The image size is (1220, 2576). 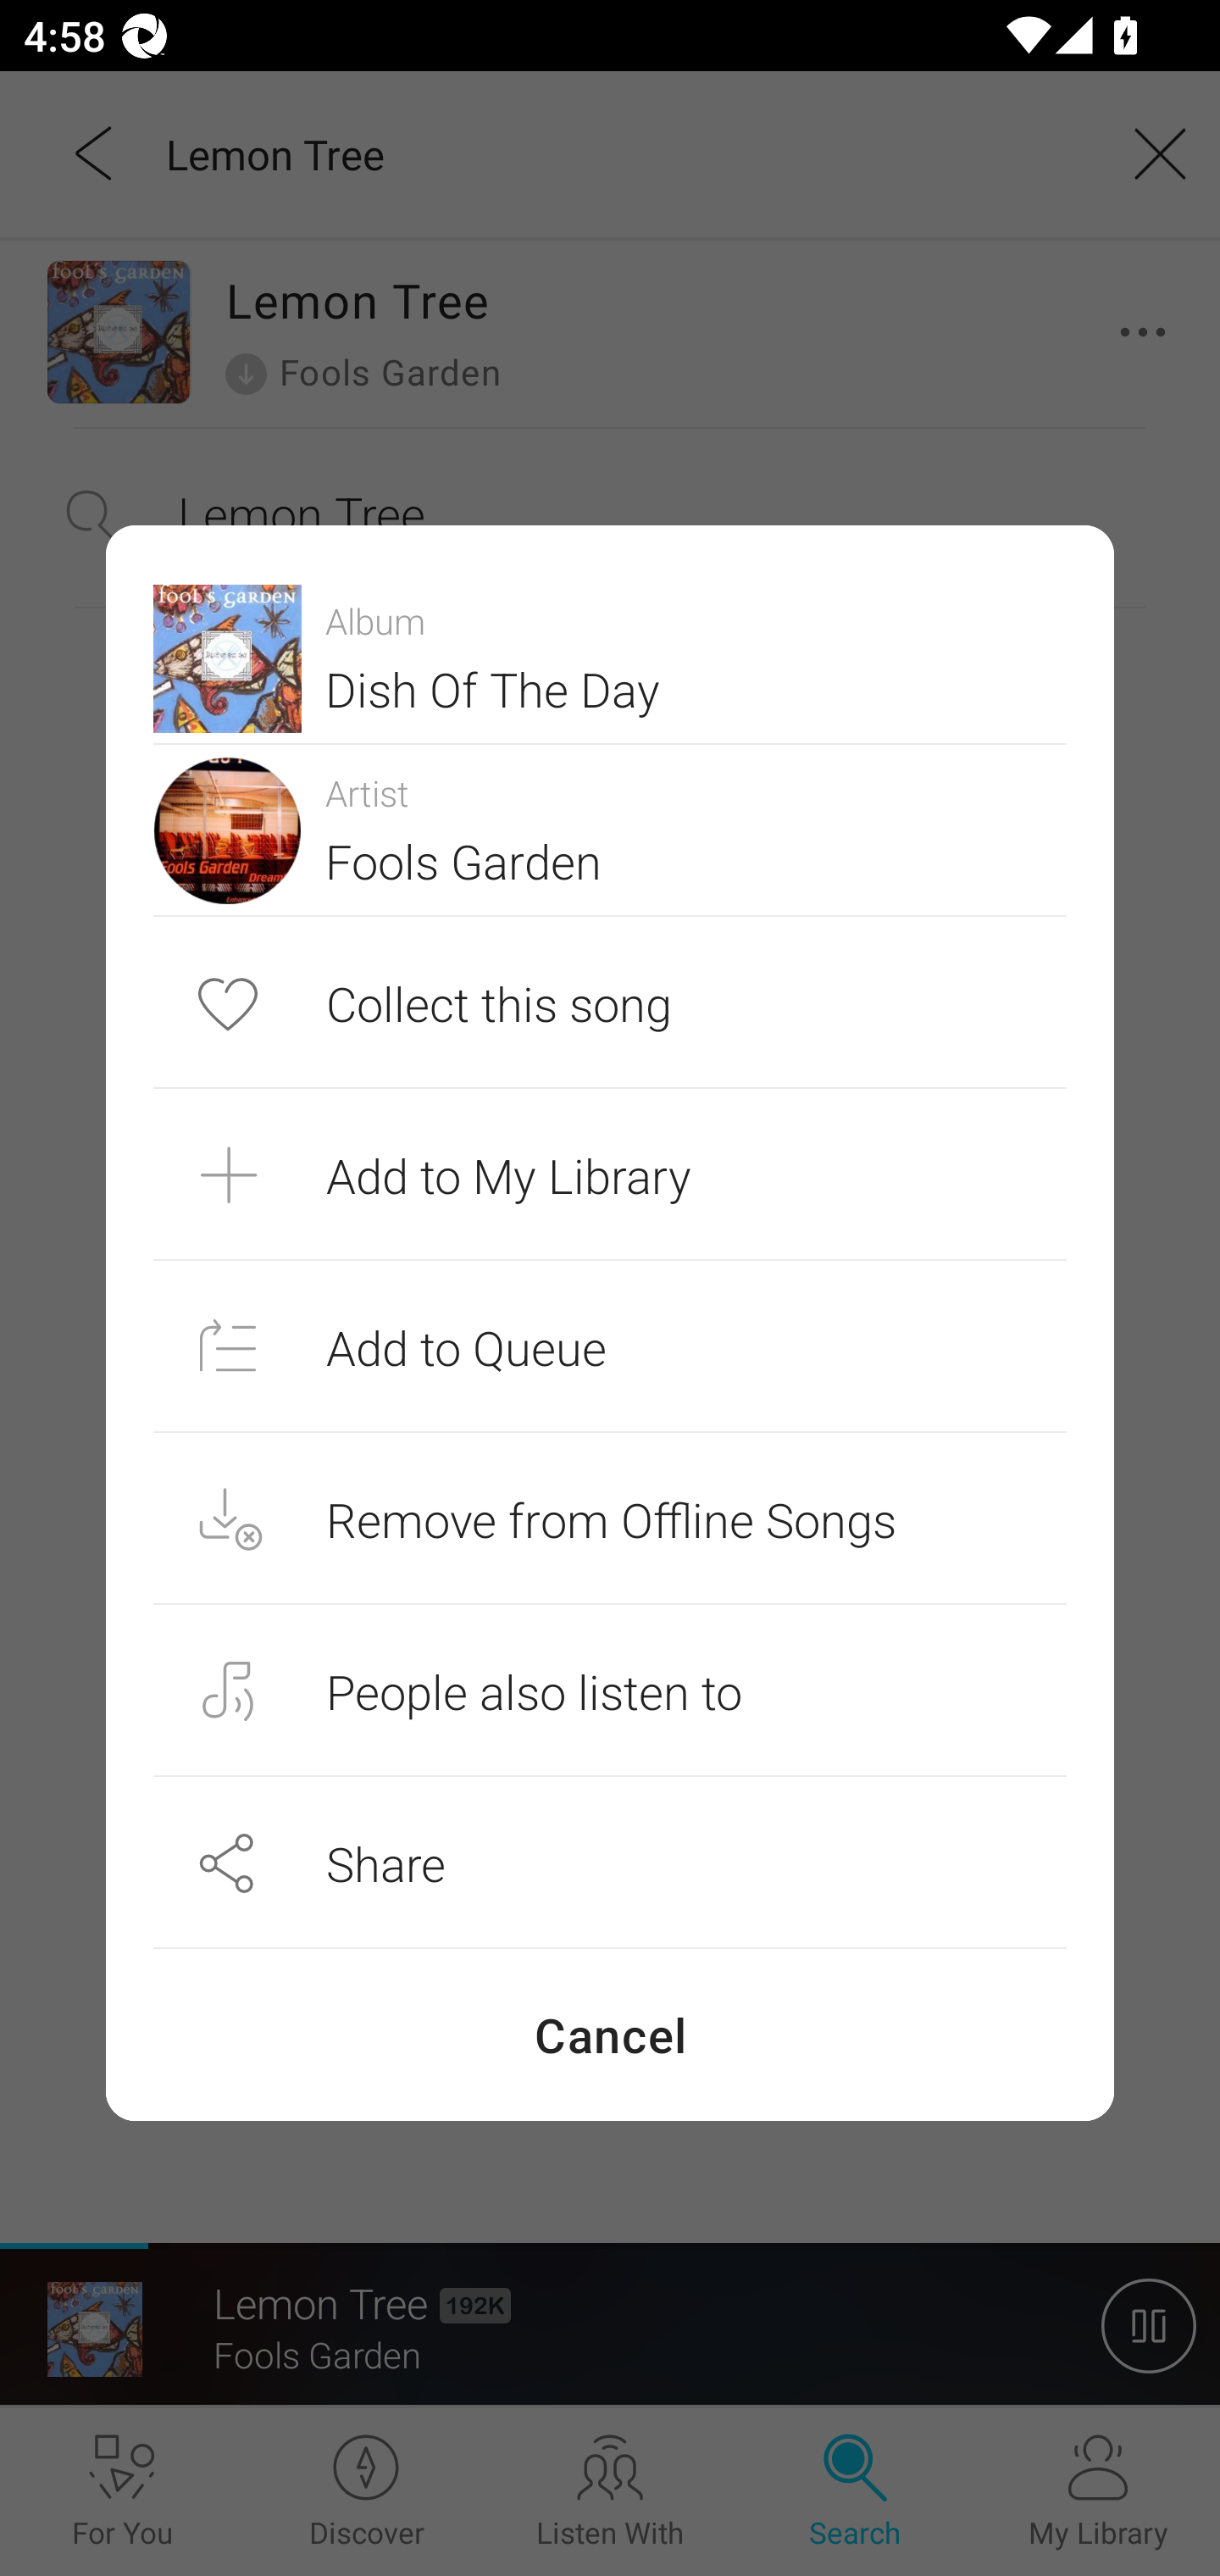 I want to click on Remove from Offline Songs, so click(x=610, y=1518).